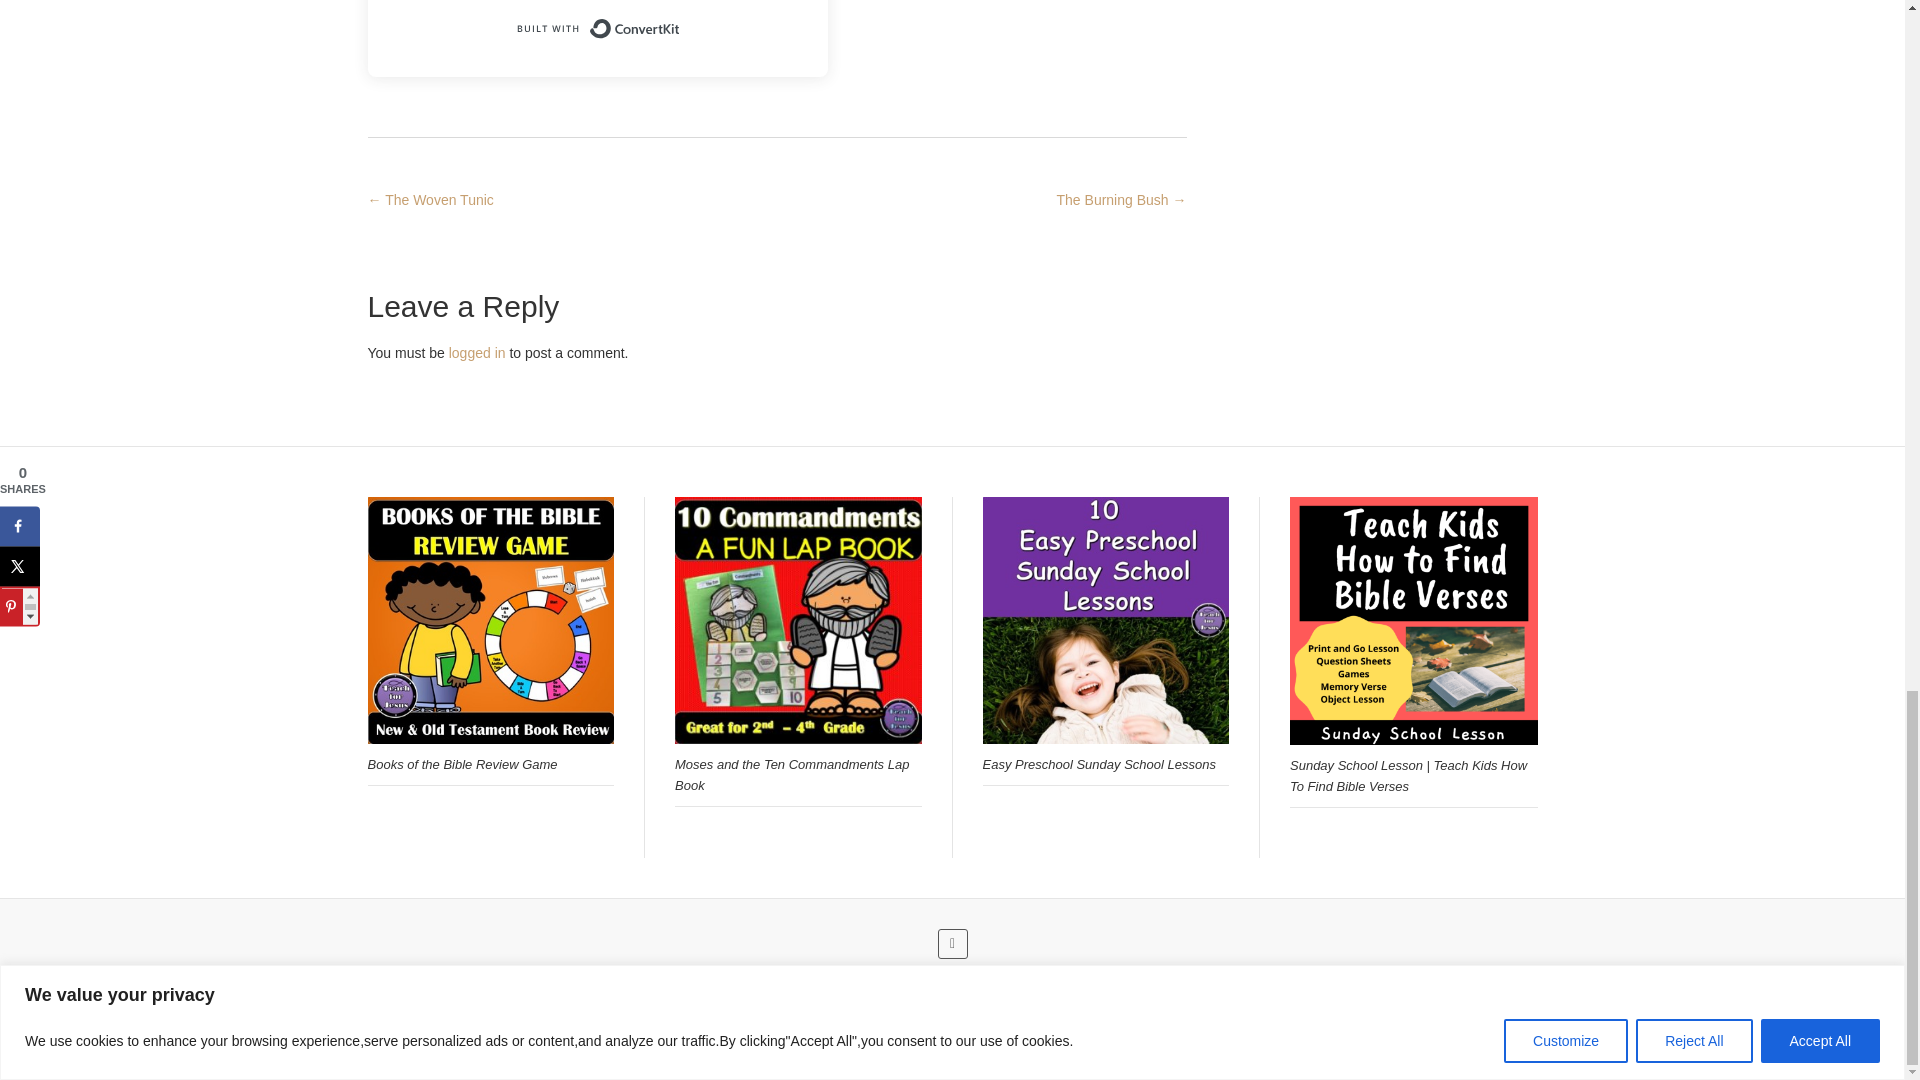 This screenshot has height=1080, width=1920. What do you see at coordinates (1152, 1054) in the screenshot?
I see `WordPress` at bounding box center [1152, 1054].